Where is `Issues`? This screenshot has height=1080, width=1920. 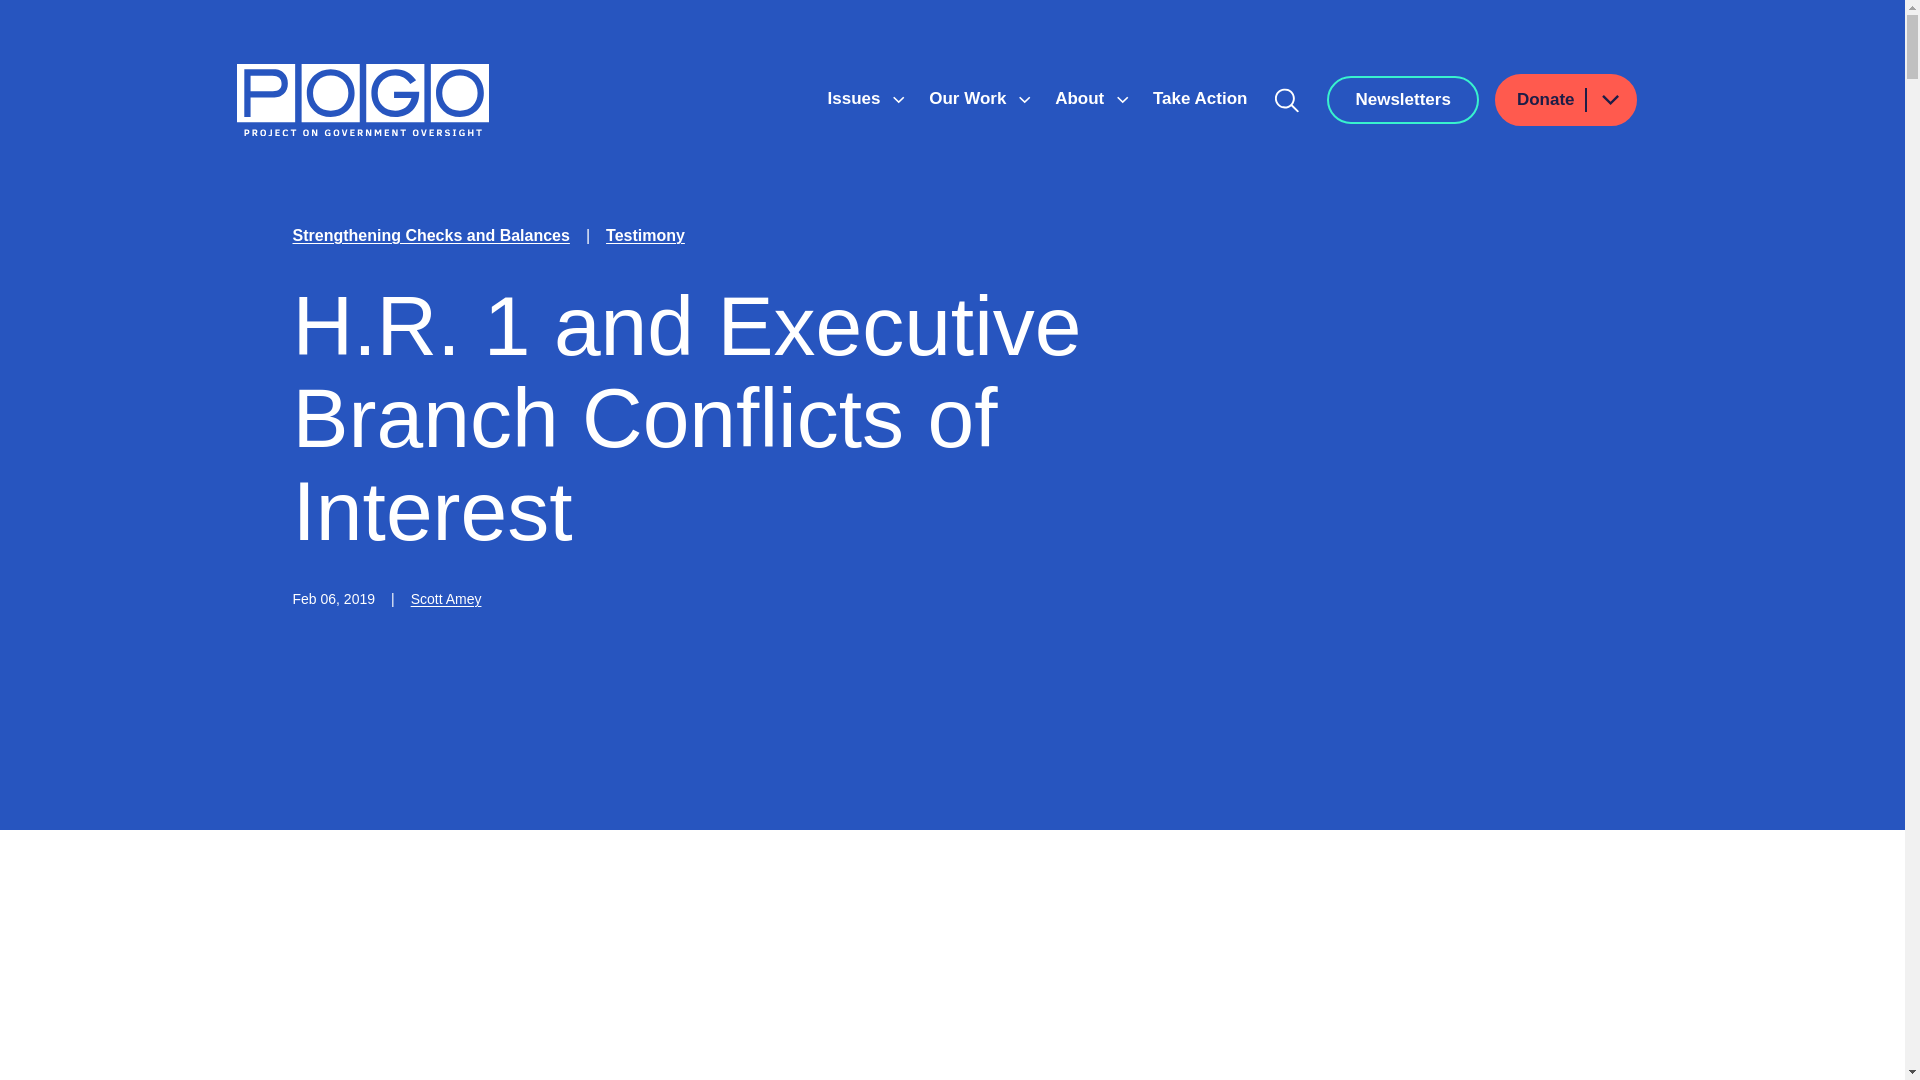
Issues is located at coordinates (856, 98).